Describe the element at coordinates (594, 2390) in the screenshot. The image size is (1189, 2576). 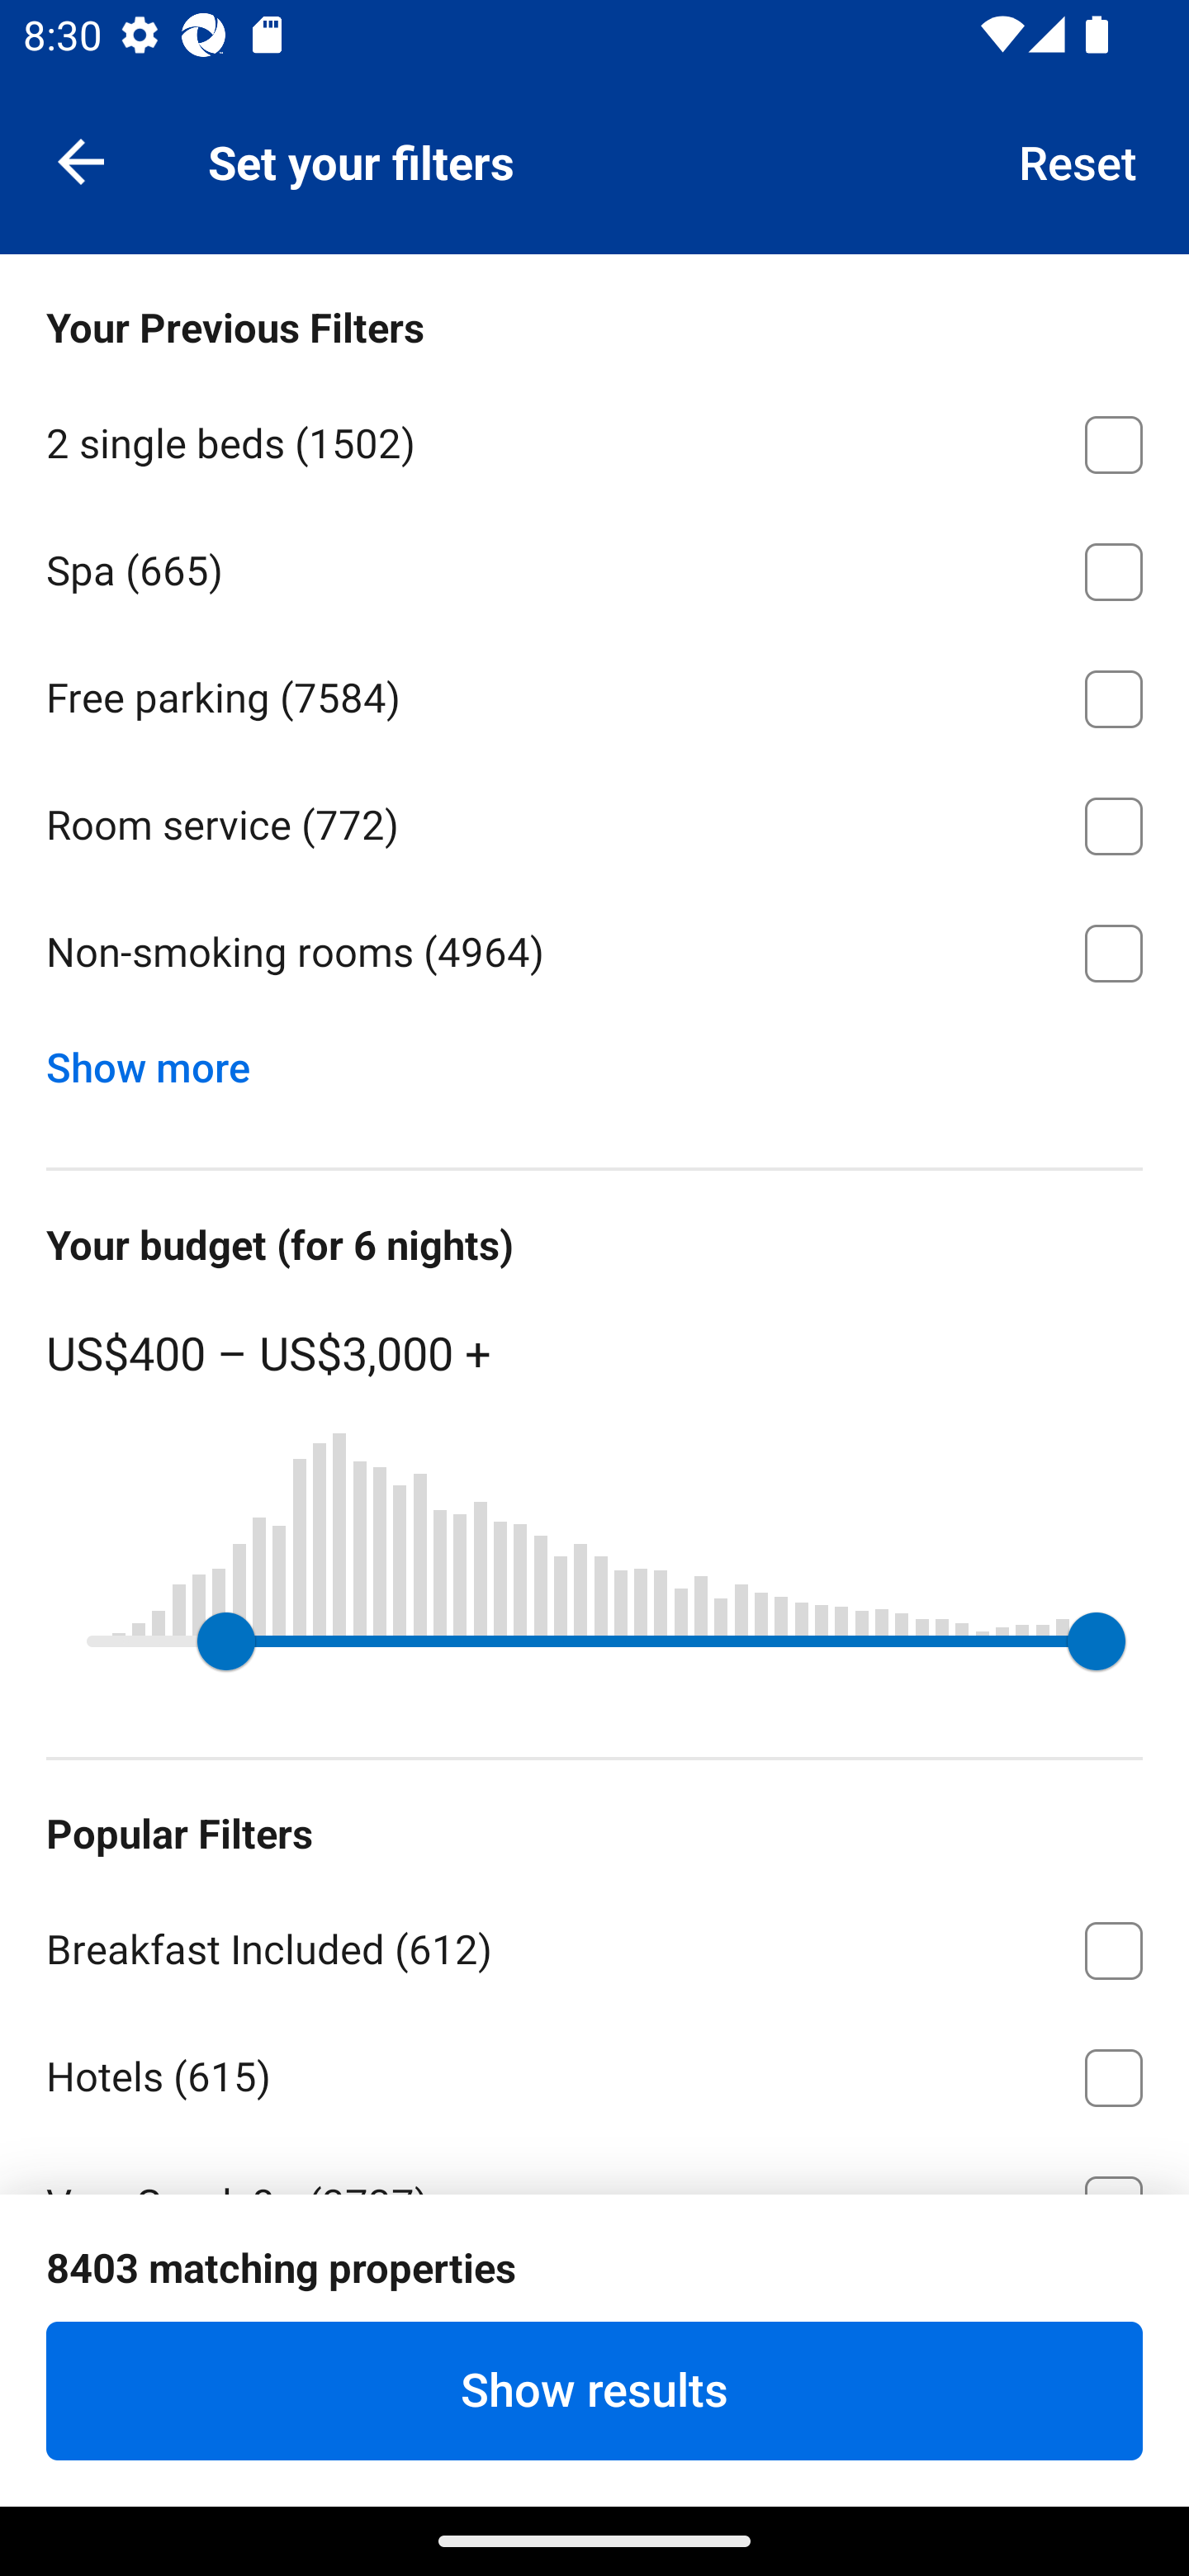
I see `Show results` at that location.